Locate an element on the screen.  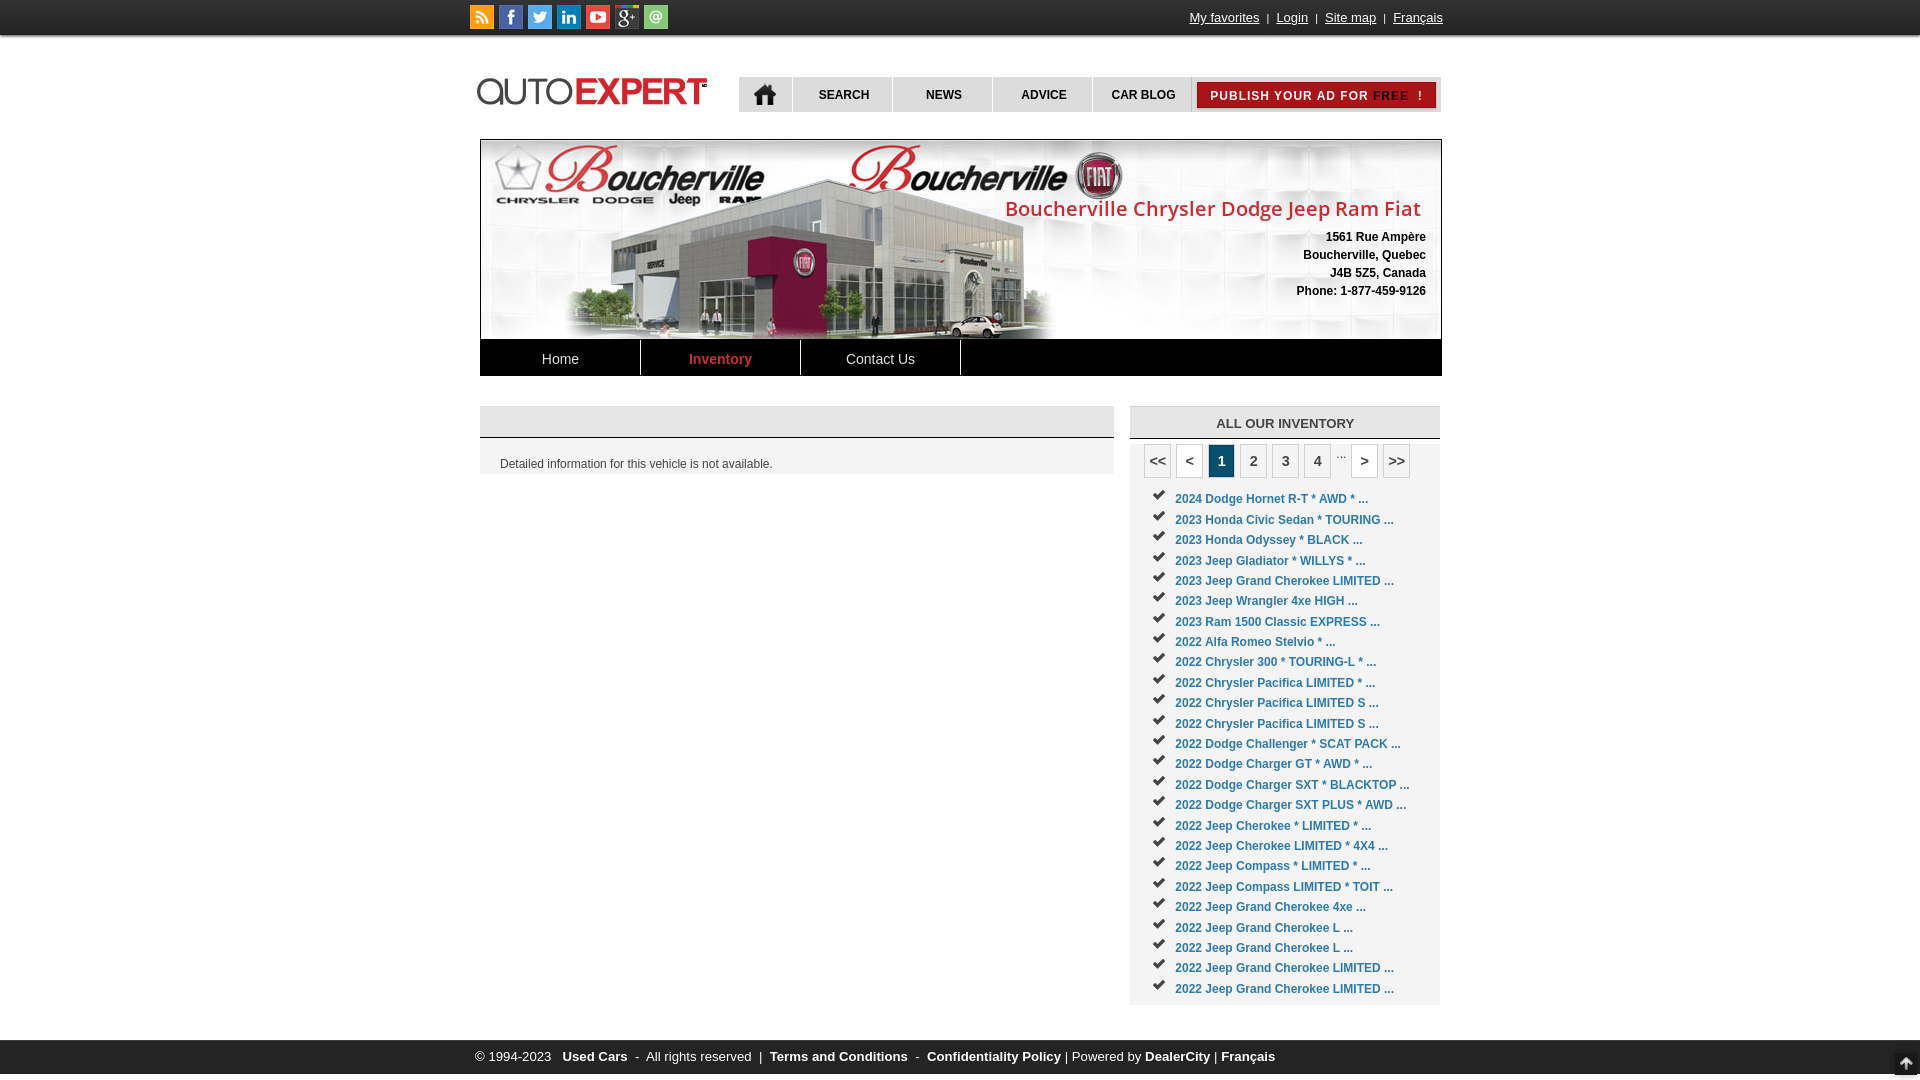
2022 Jeep Grand Cherokee LIMITED ... is located at coordinates (1284, 968).